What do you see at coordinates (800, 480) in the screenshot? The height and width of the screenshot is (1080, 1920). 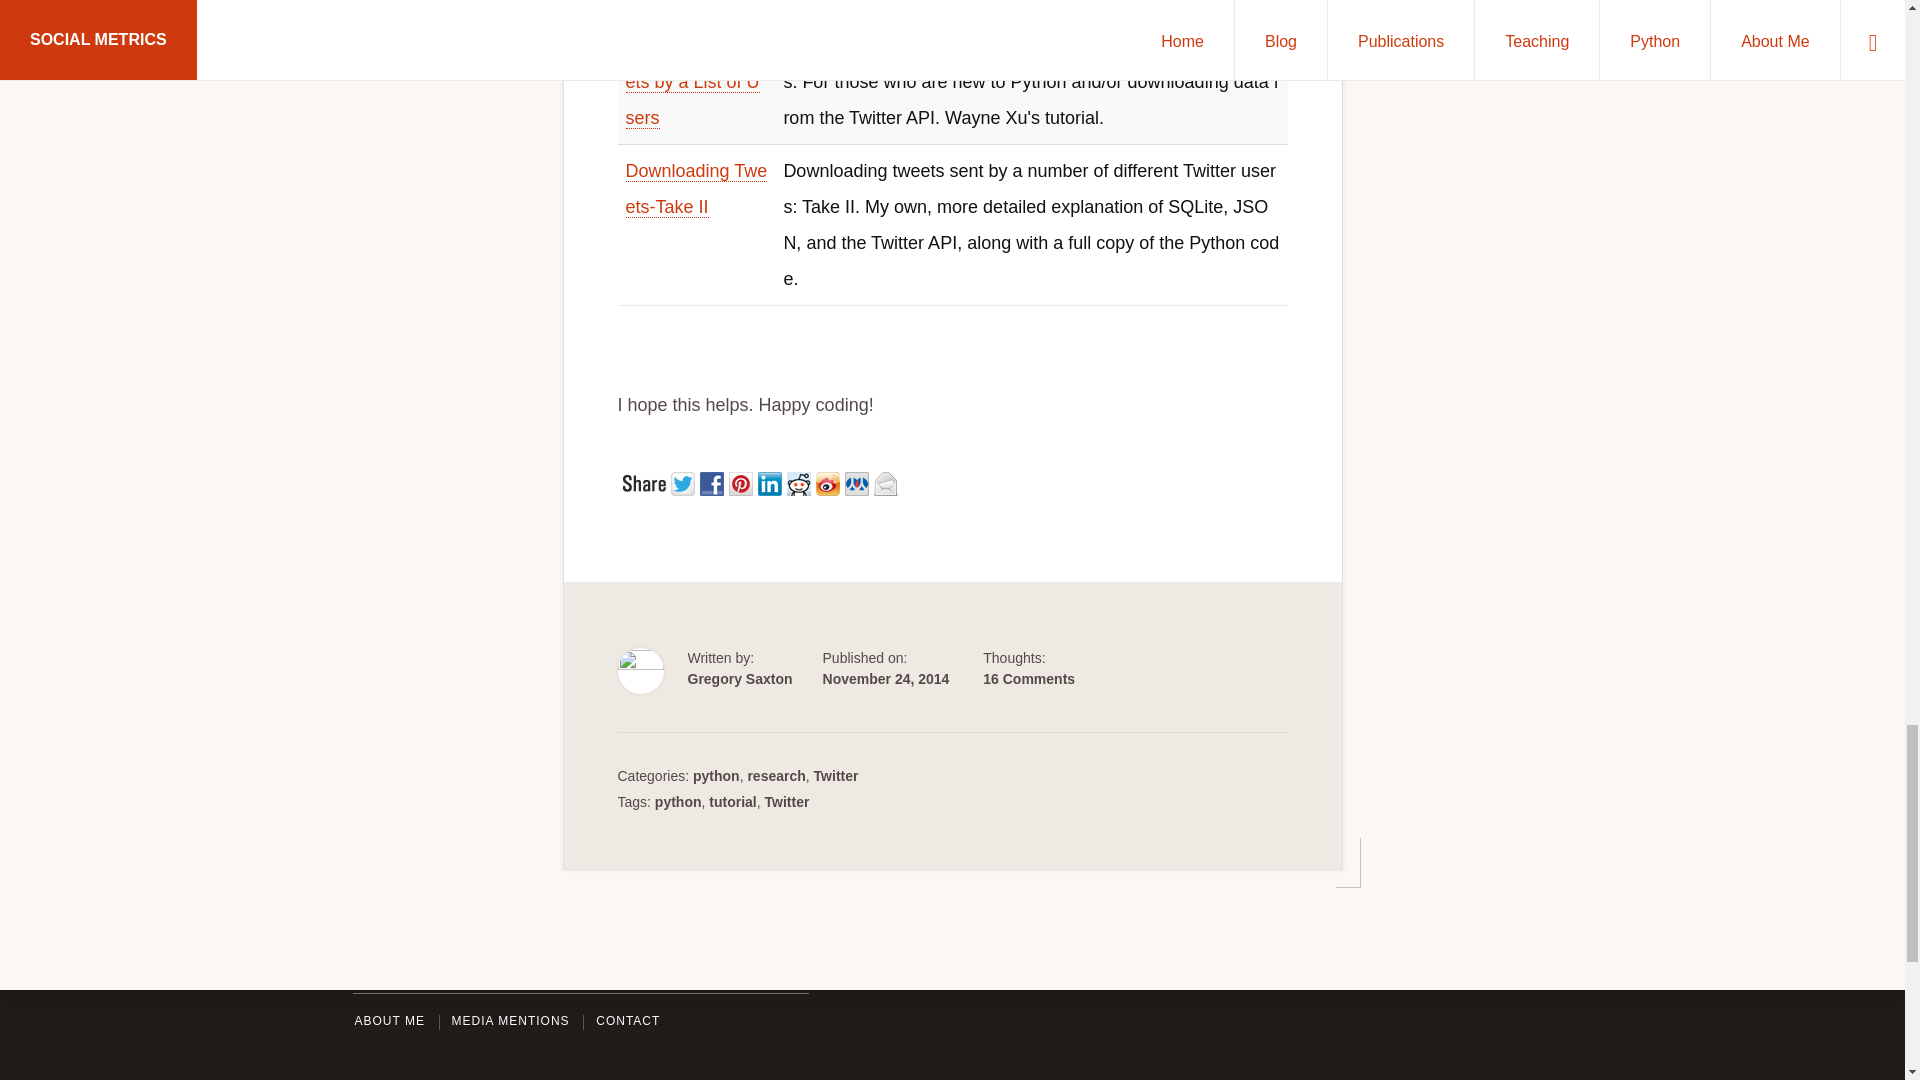 I see `Reddit` at bounding box center [800, 480].